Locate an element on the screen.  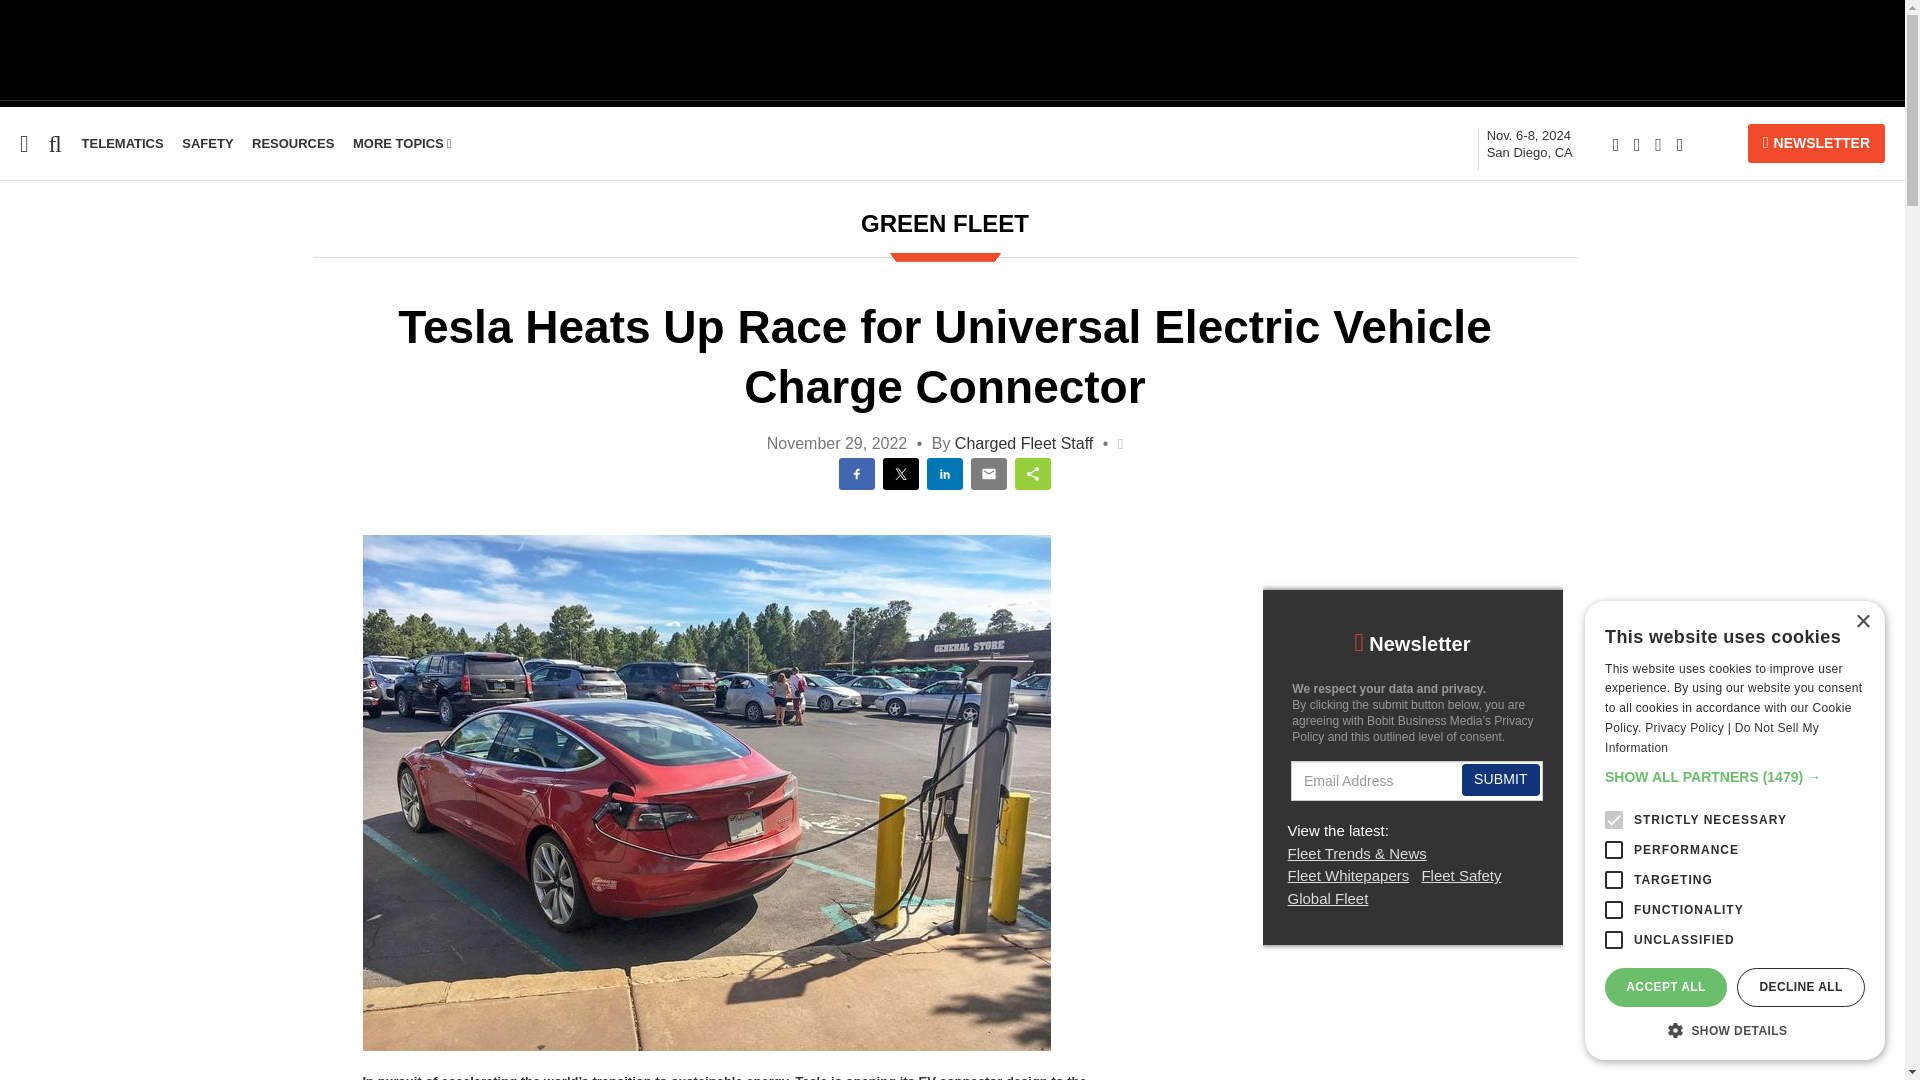
Safety is located at coordinates (23, 311).